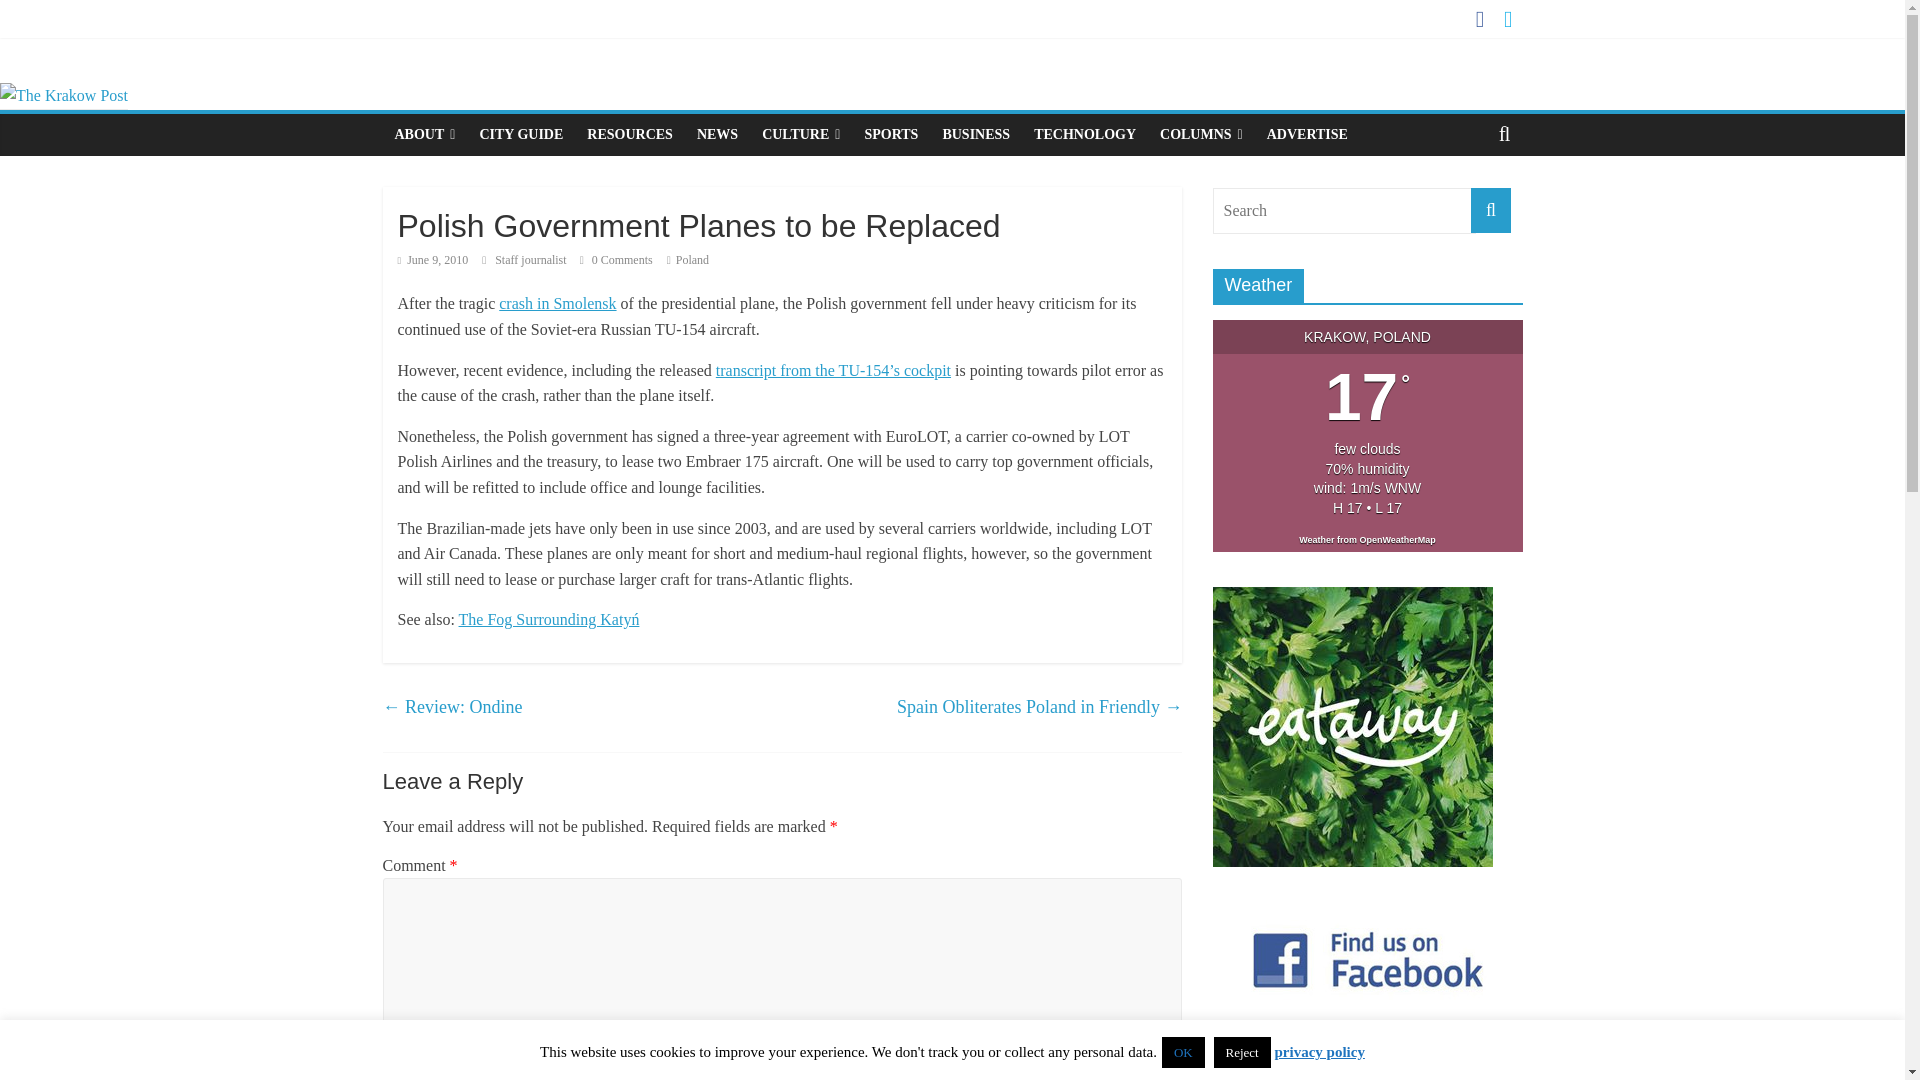  What do you see at coordinates (630, 134) in the screenshot?
I see `RESOURCES` at bounding box center [630, 134].